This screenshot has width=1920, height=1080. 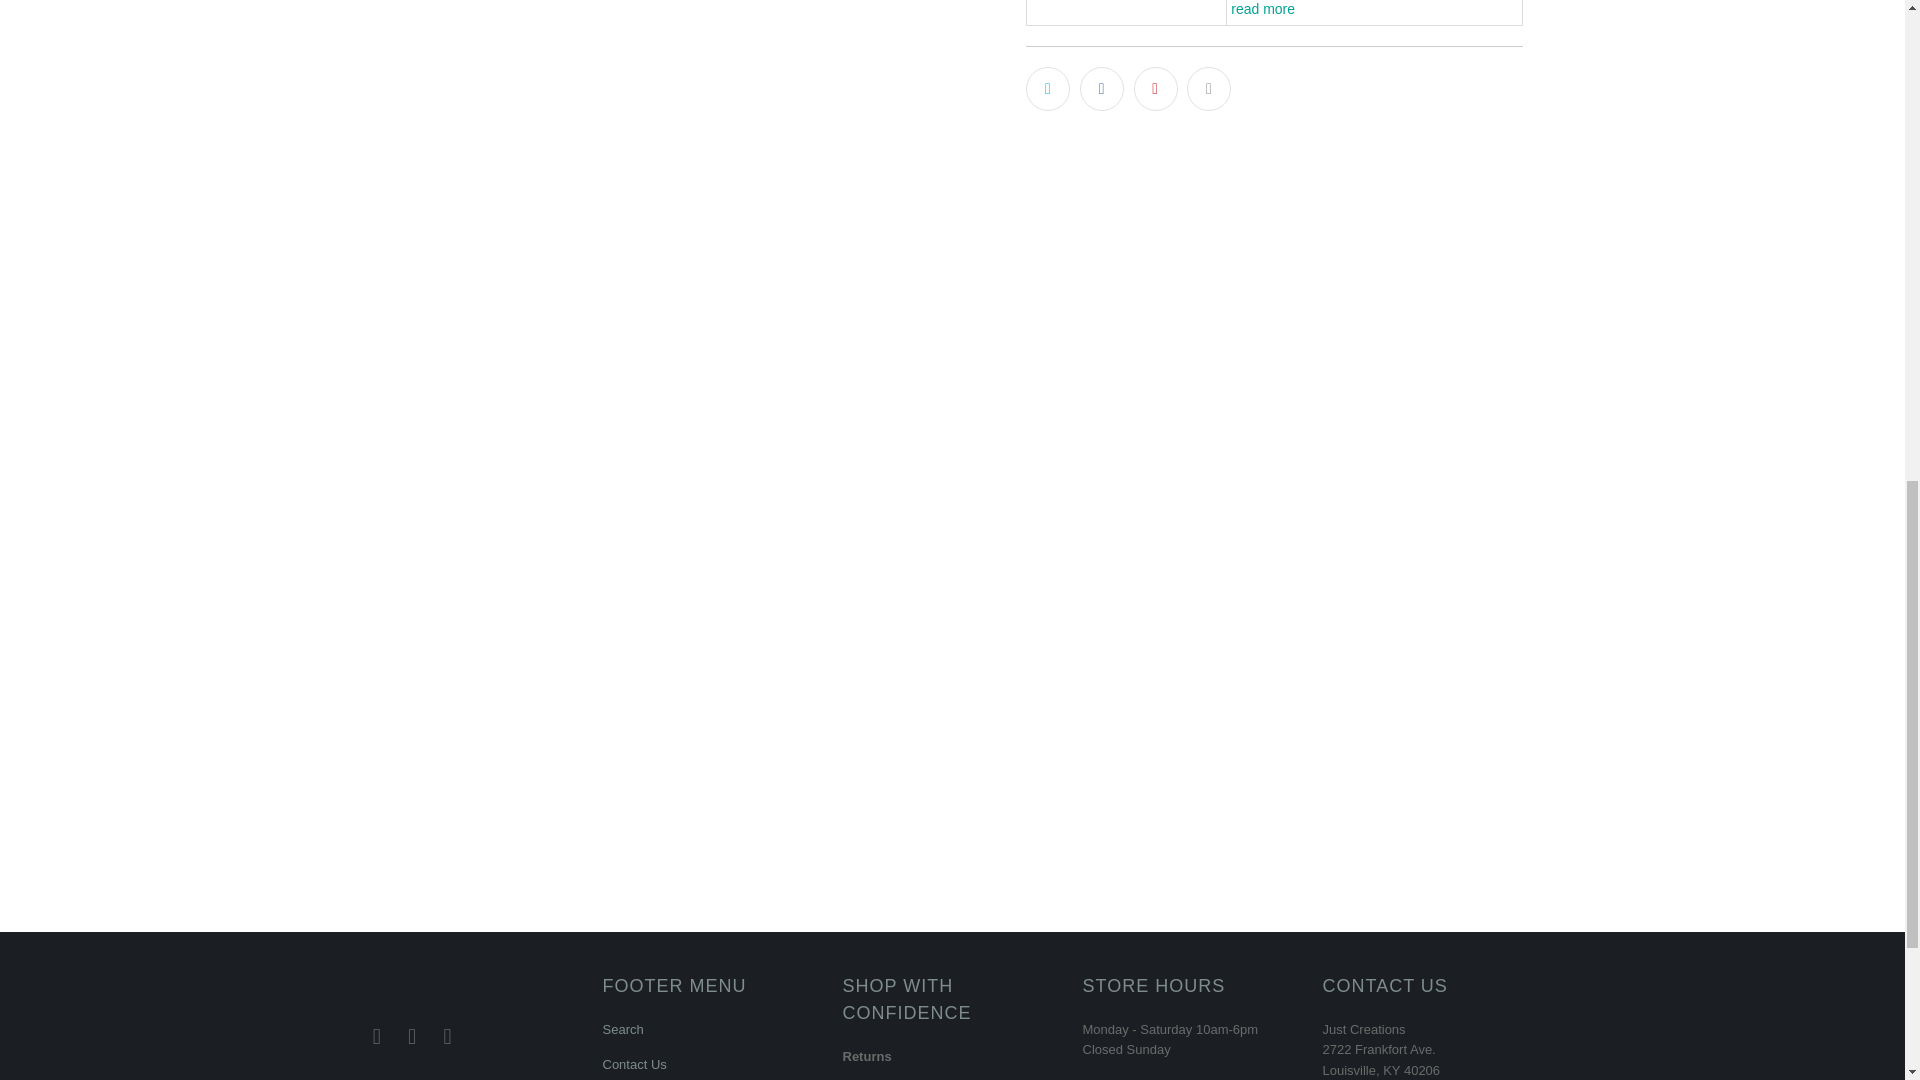 What do you see at coordinates (1101, 88) in the screenshot?
I see `Share this on Facebook` at bounding box center [1101, 88].